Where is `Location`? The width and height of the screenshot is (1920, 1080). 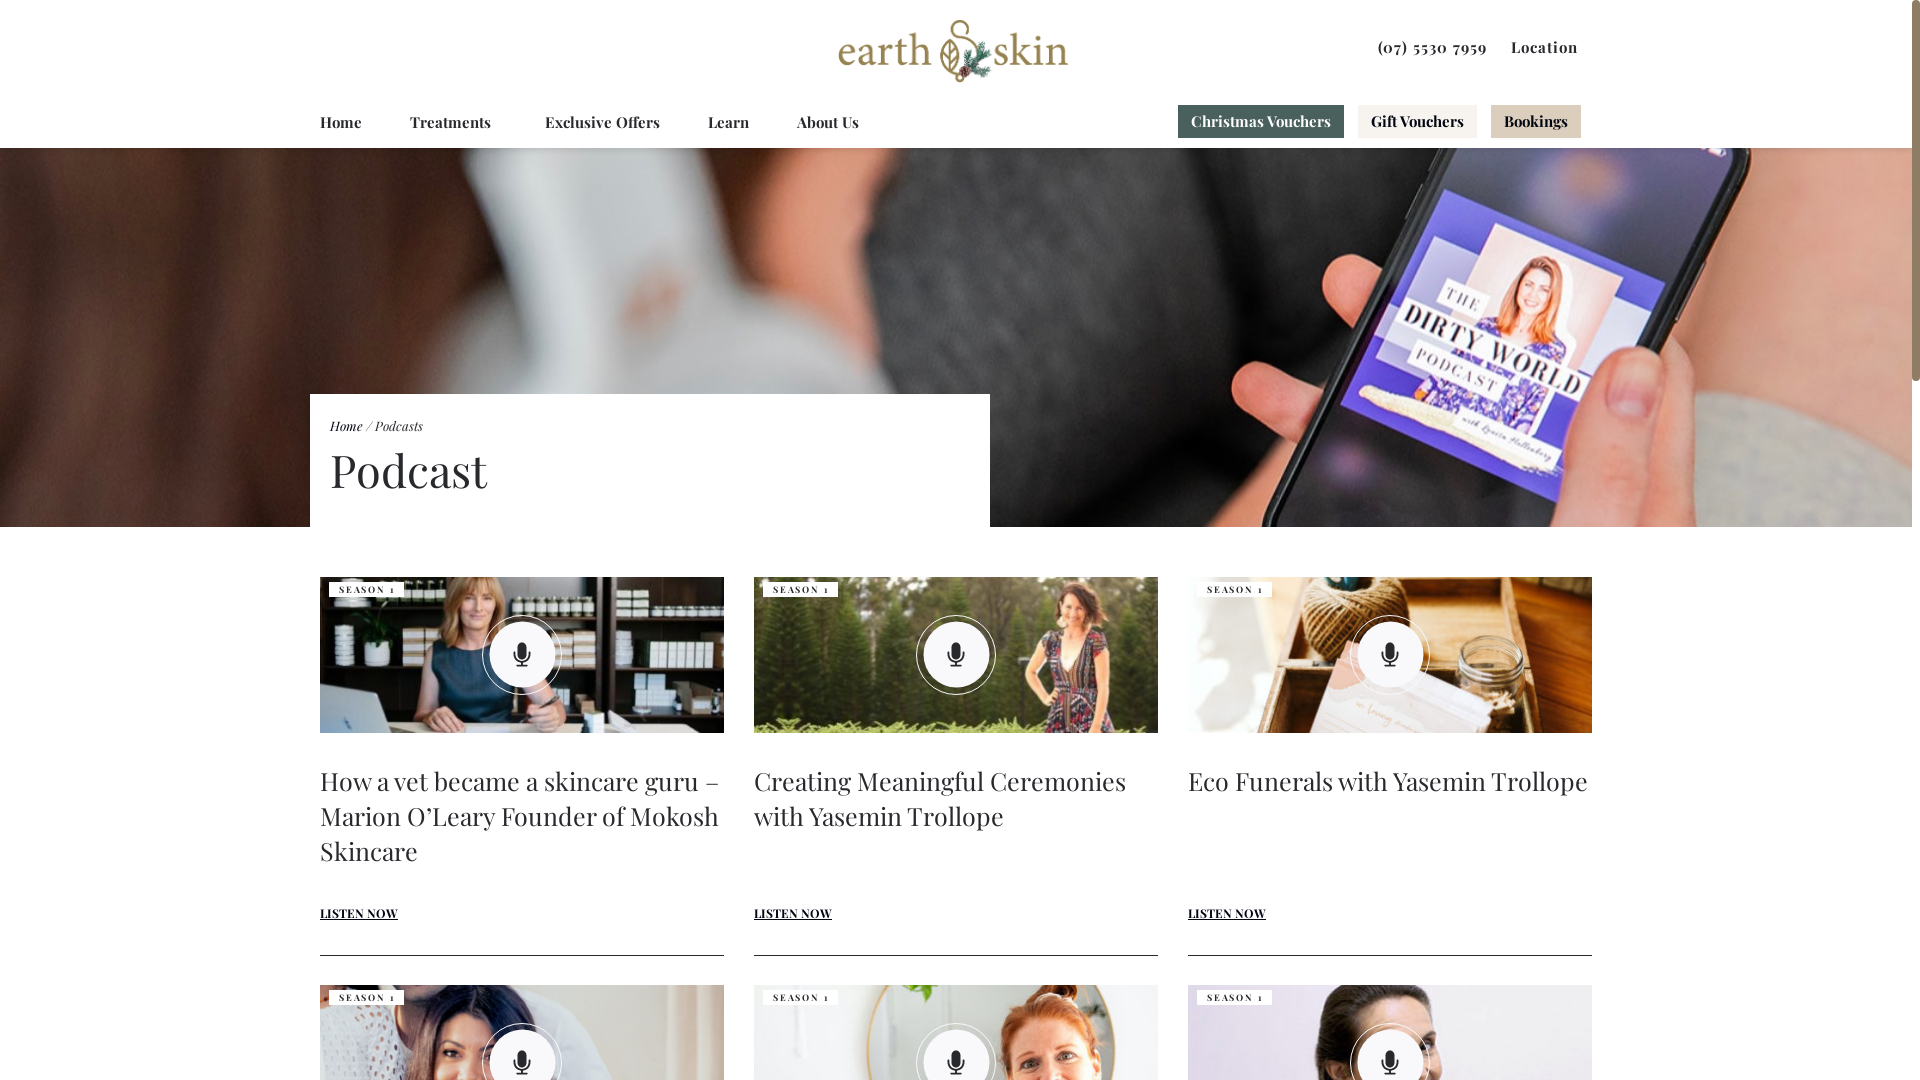
Location is located at coordinates (1544, 47).